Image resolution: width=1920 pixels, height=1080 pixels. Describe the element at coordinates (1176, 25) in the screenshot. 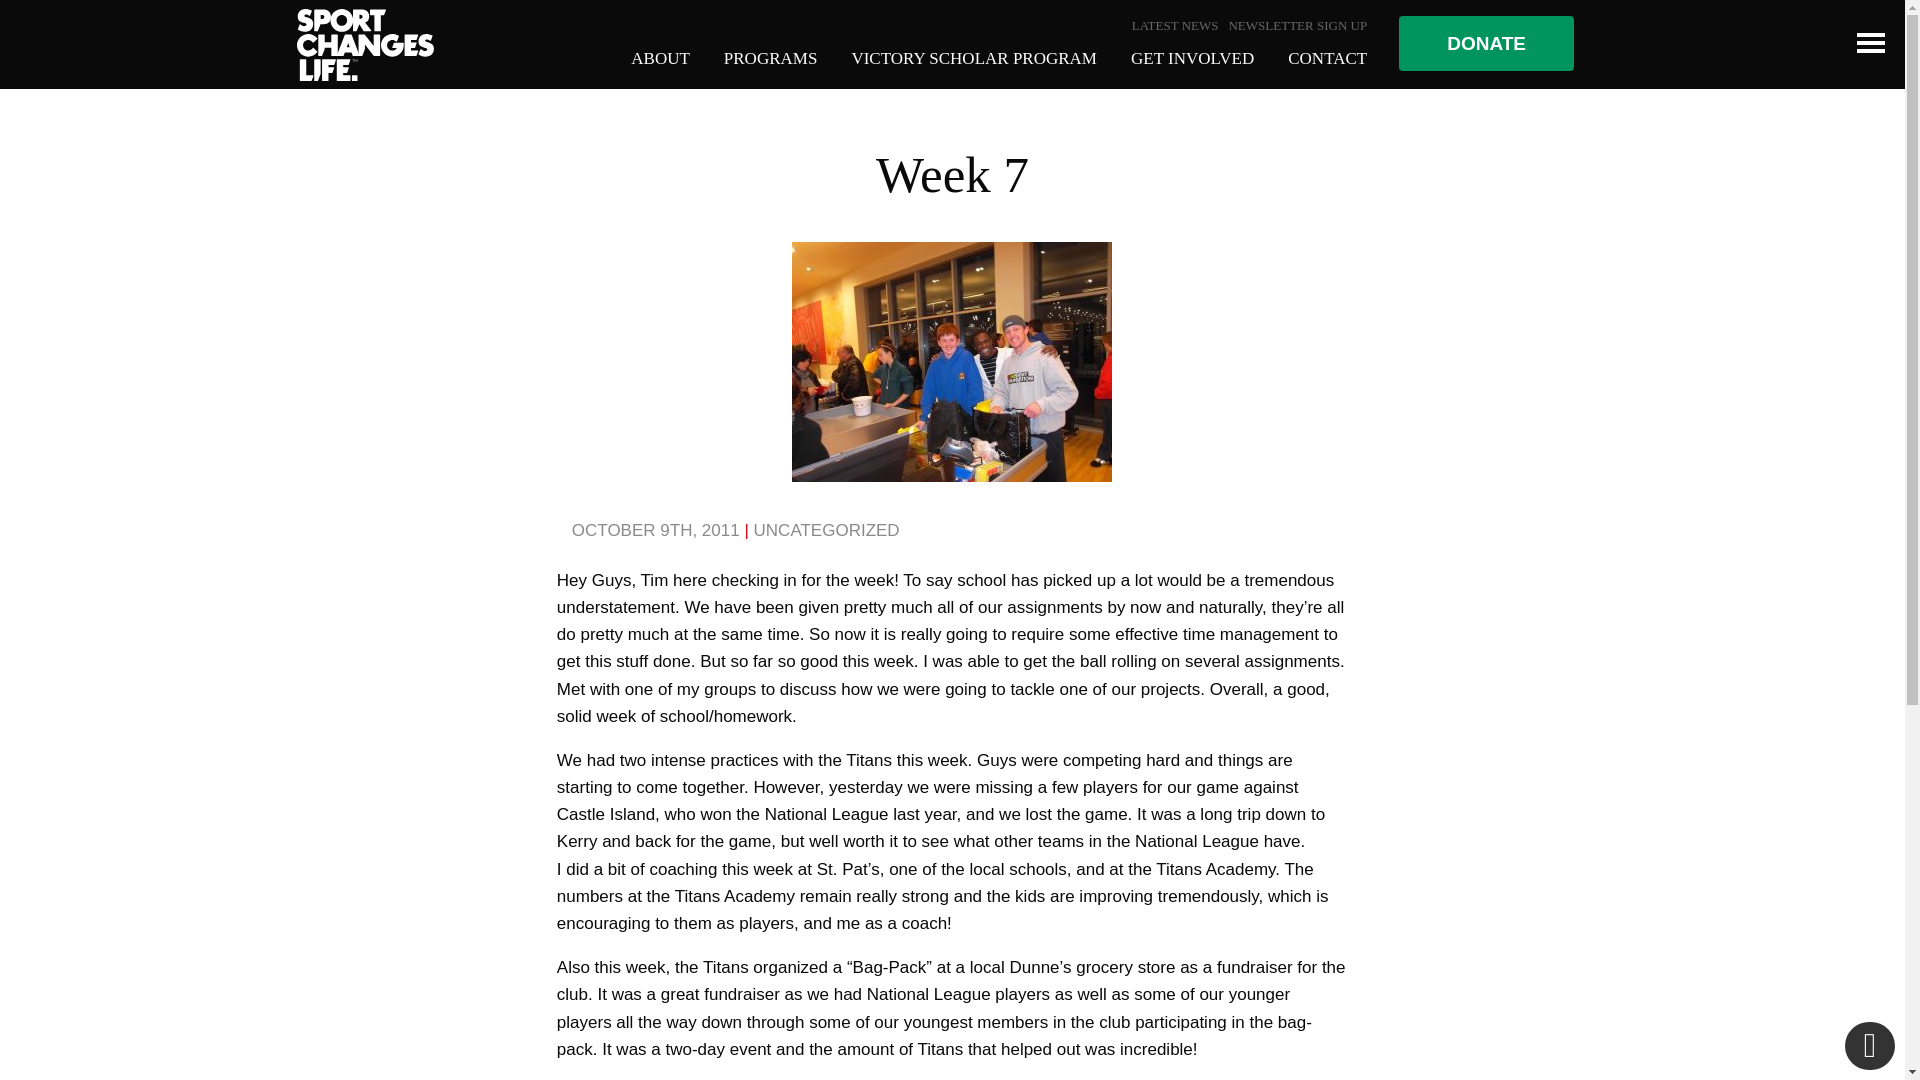

I see `LATEST NEWS` at that location.